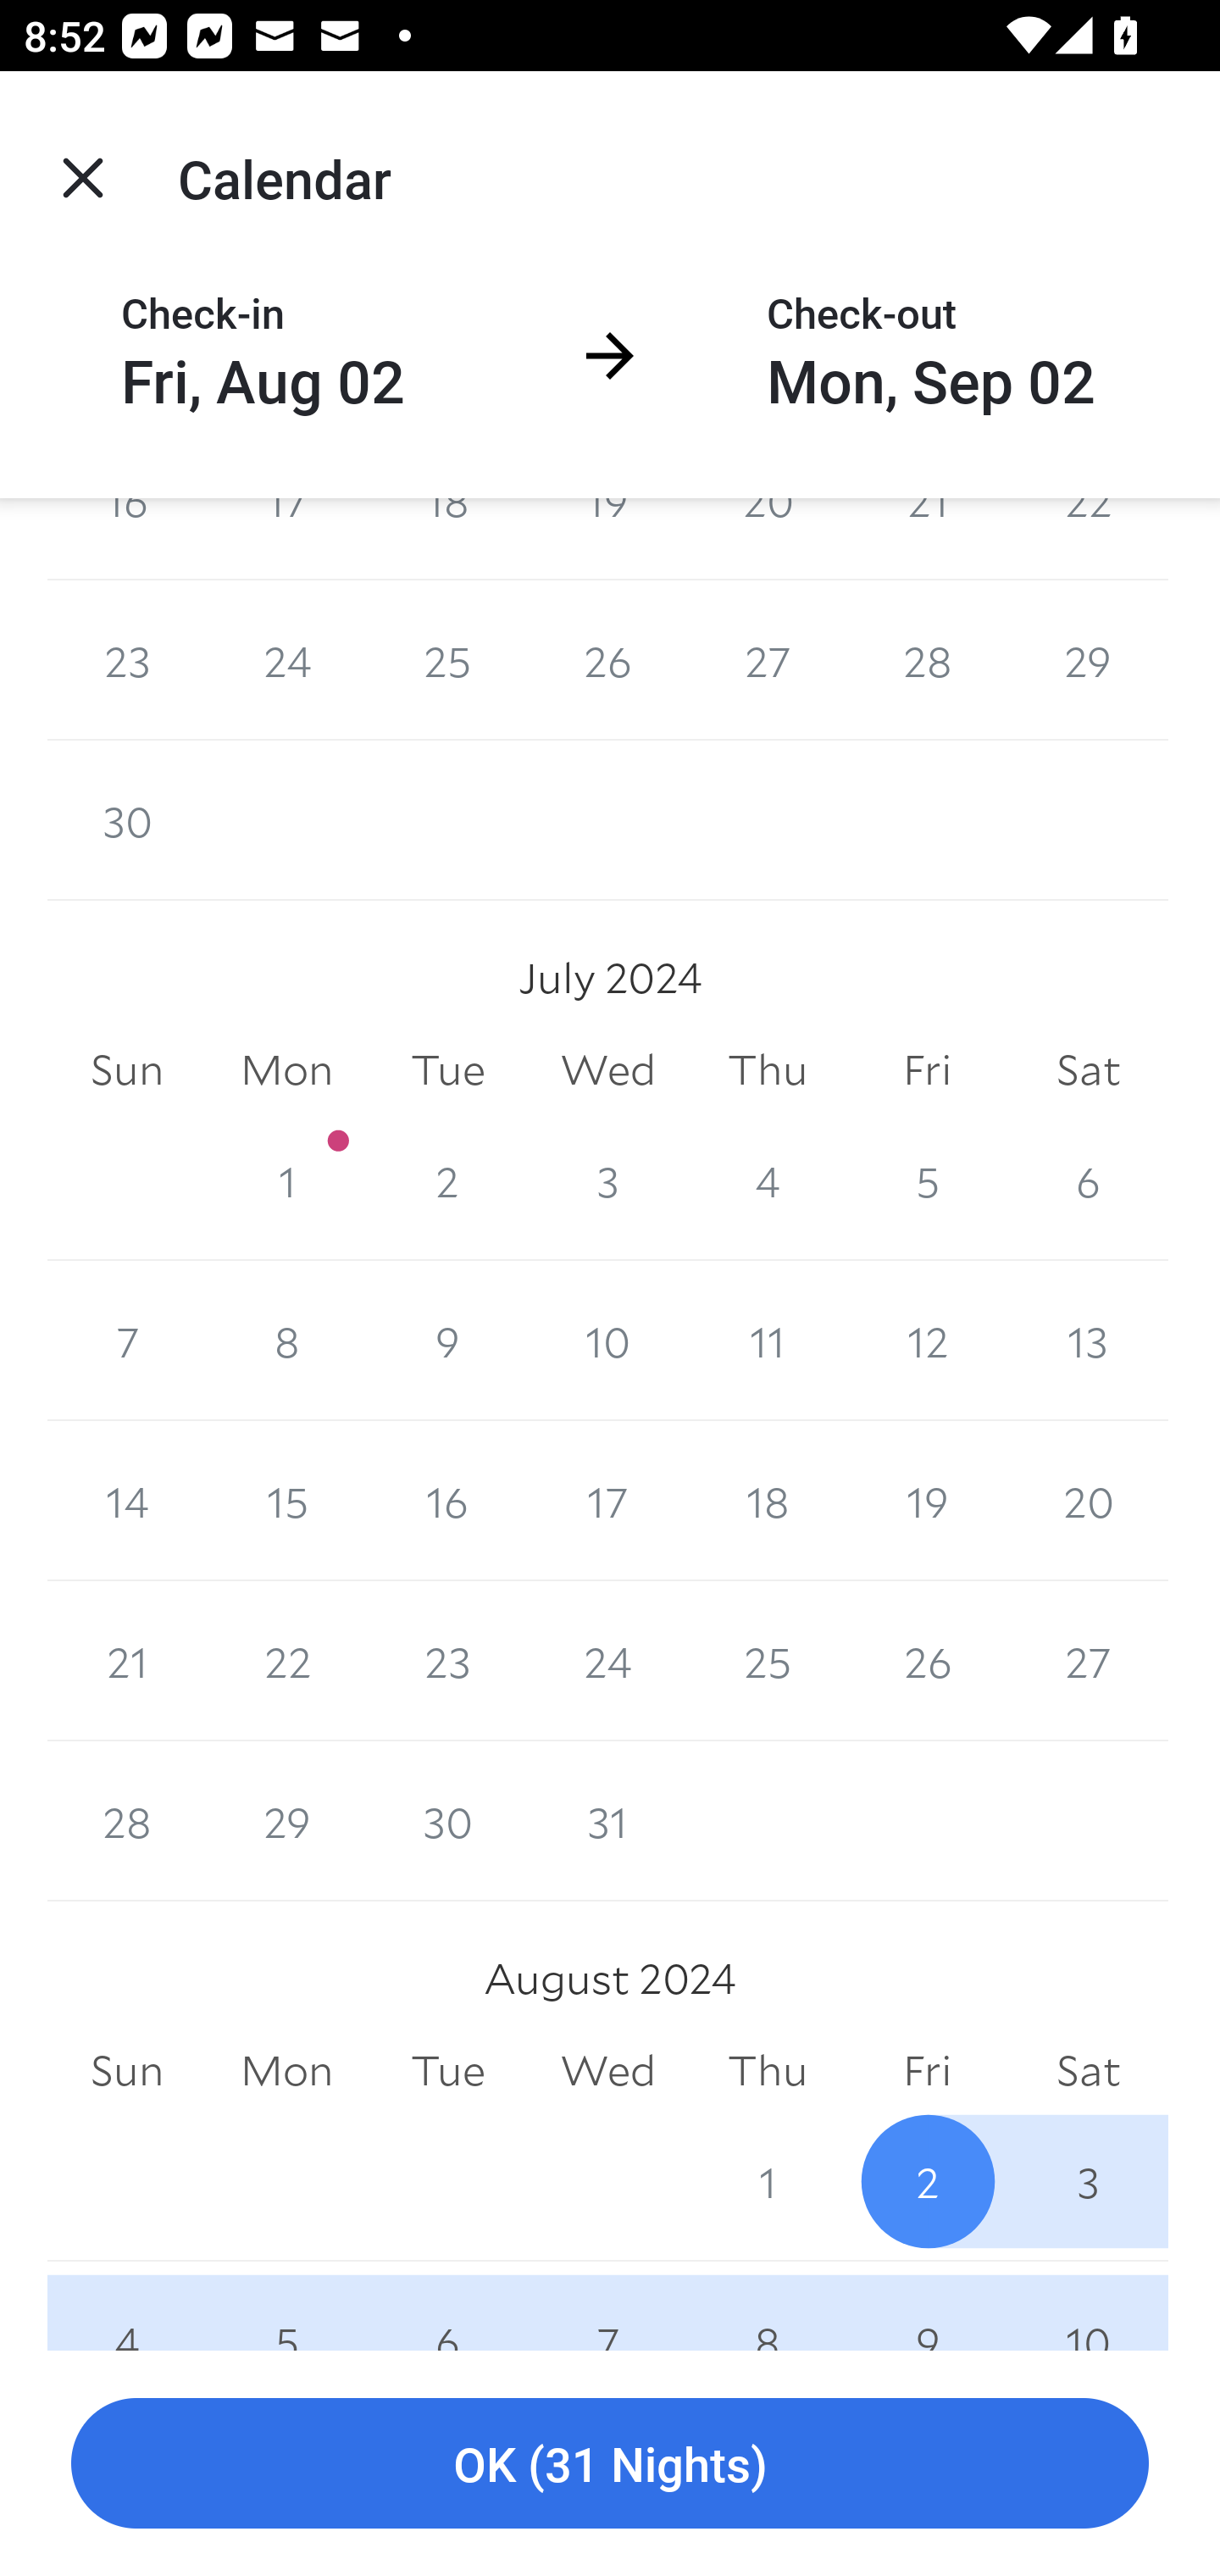 This screenshot has height=2576, width=1220. Describe the element at coordinates (608, 2305) in the screenshot. I see `7 7 August 2024` at that location.